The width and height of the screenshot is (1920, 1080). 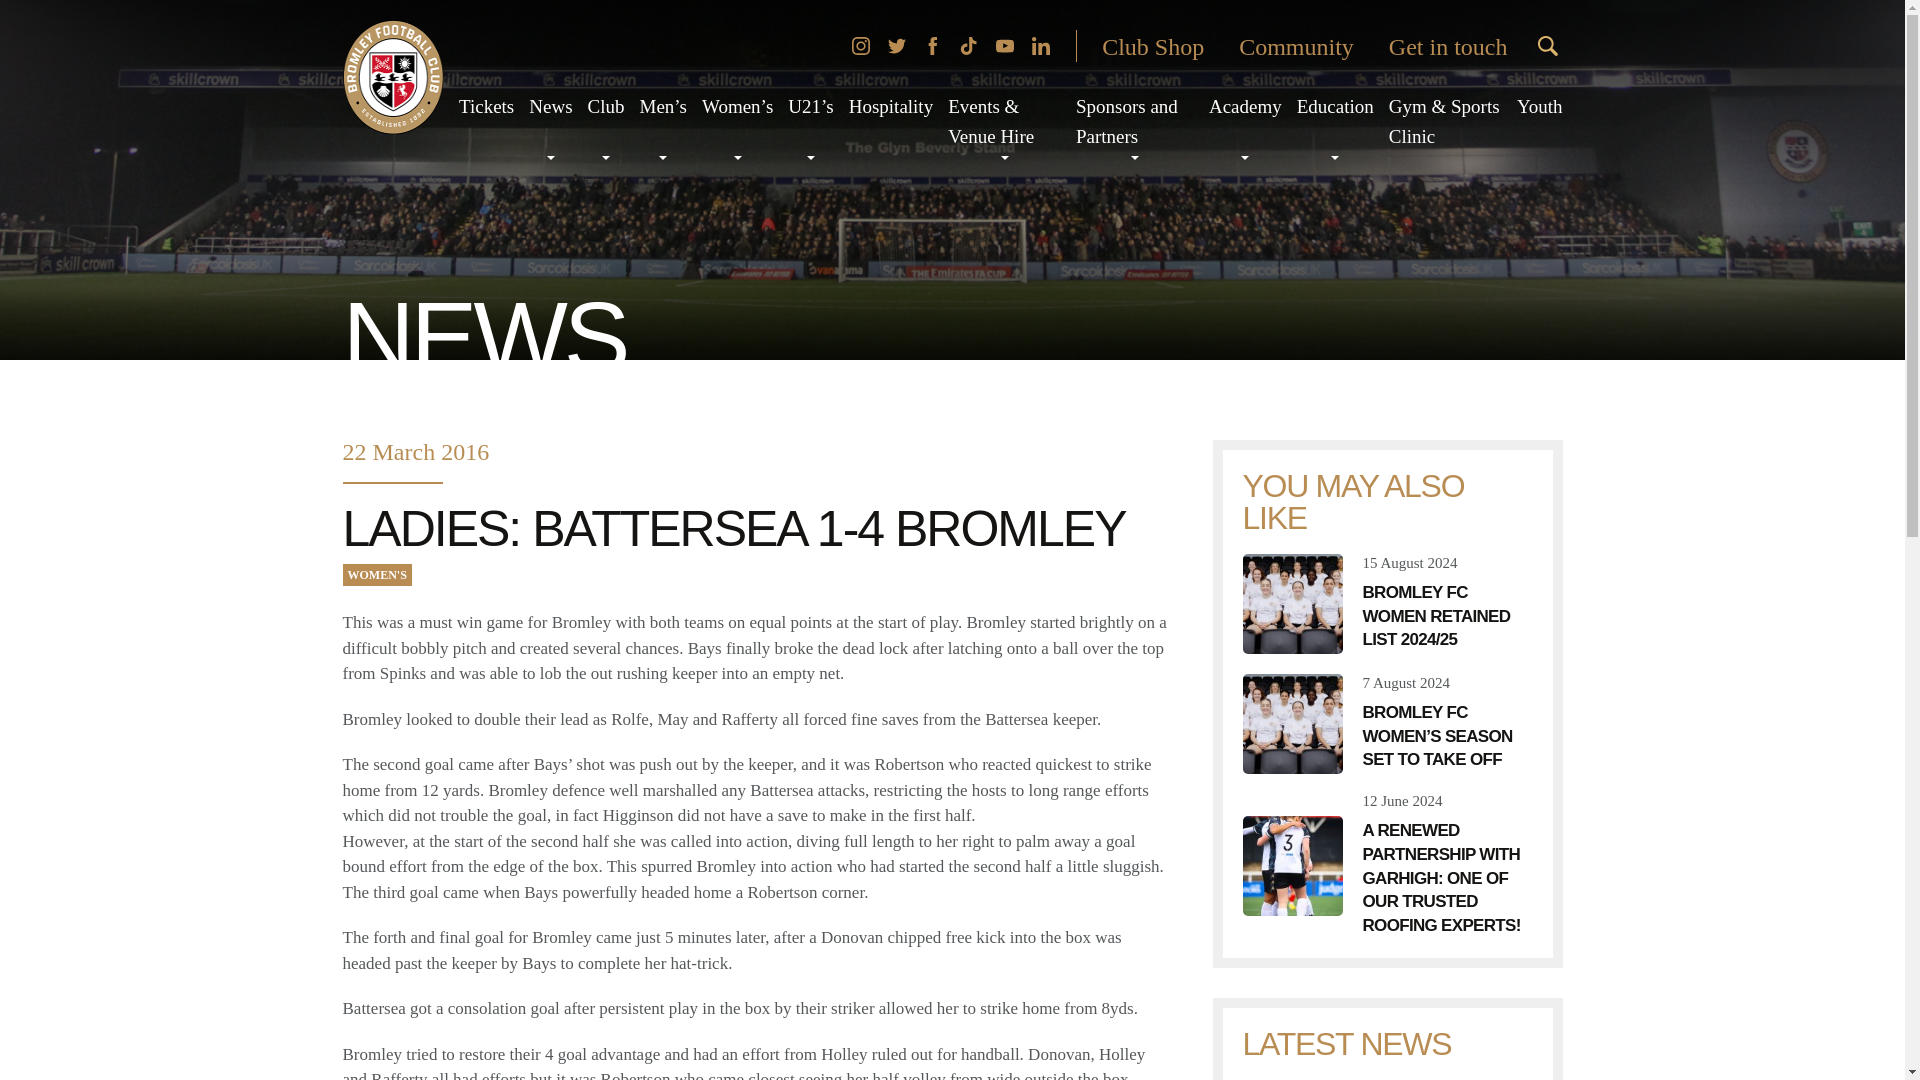 I want to click on News, so click(x=550, y=106).